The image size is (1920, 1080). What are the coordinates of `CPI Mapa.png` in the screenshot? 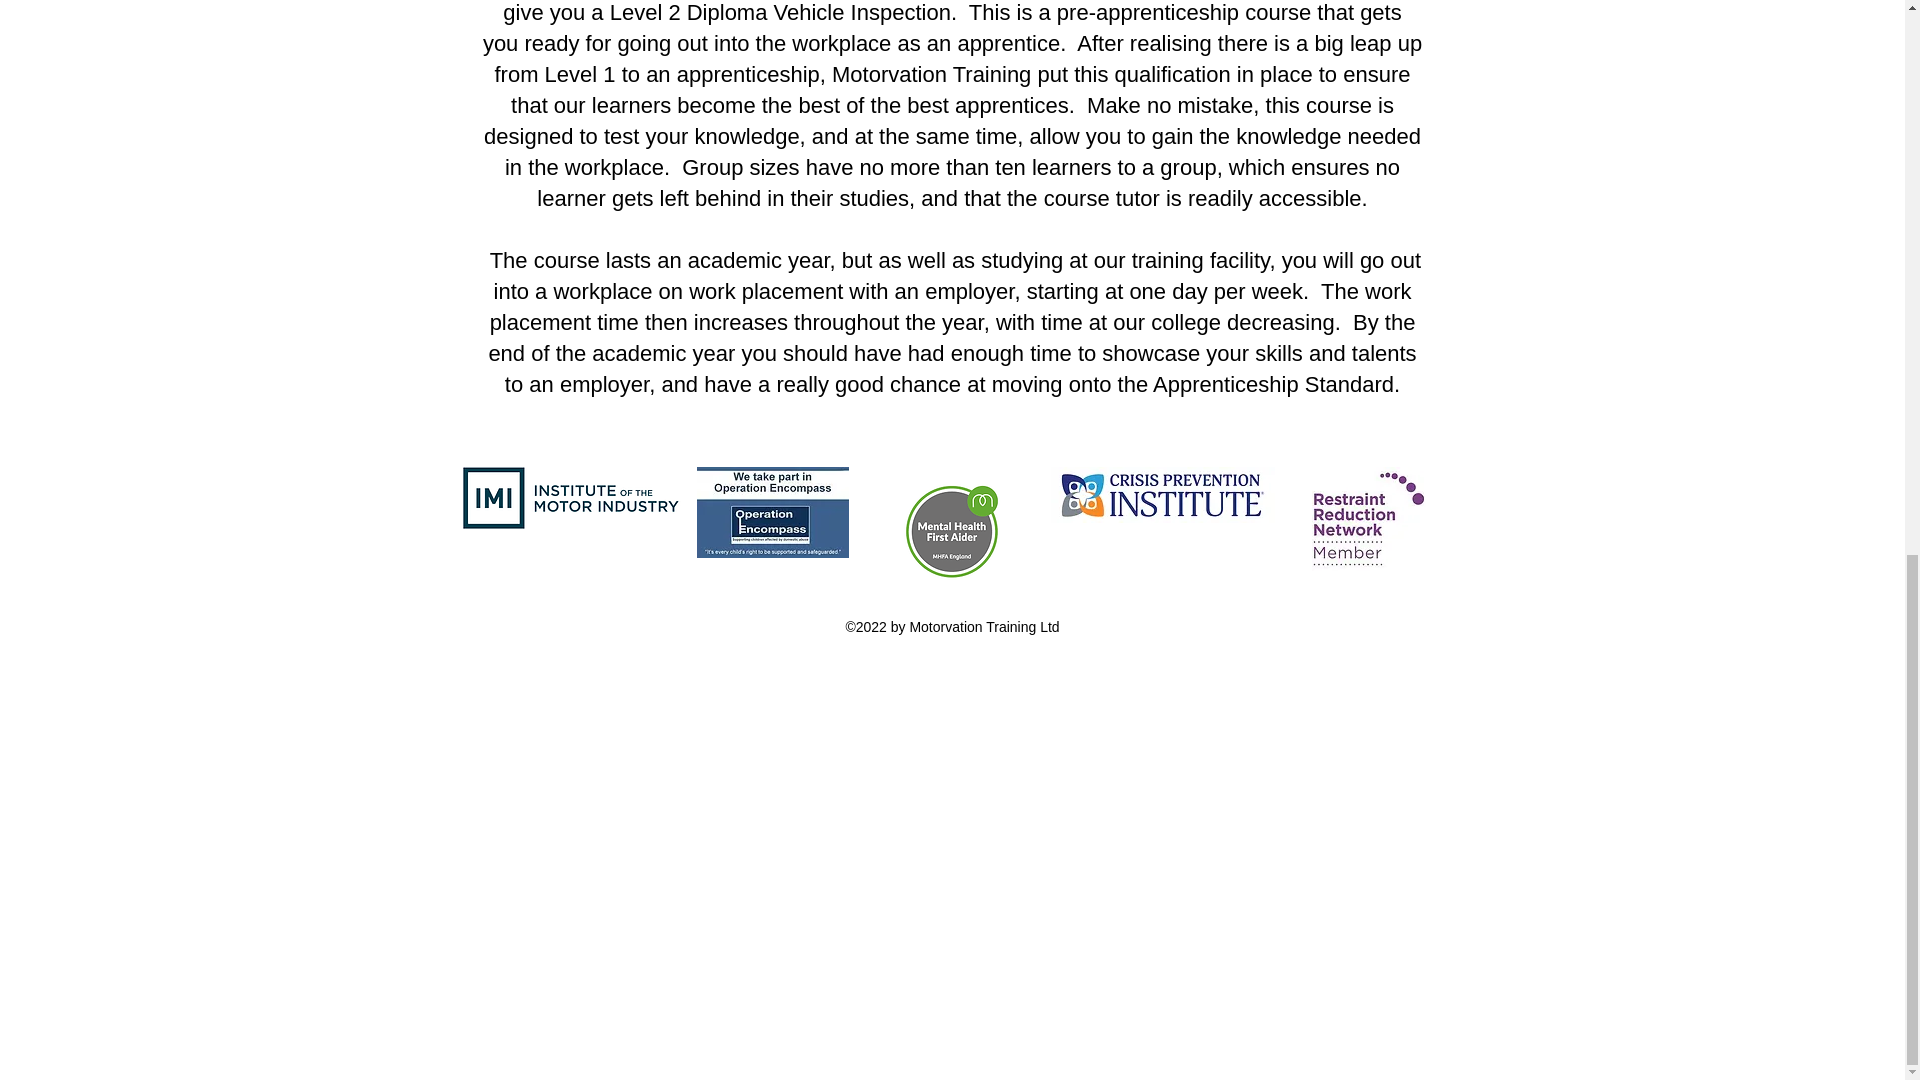 It's located at (1162, 494).